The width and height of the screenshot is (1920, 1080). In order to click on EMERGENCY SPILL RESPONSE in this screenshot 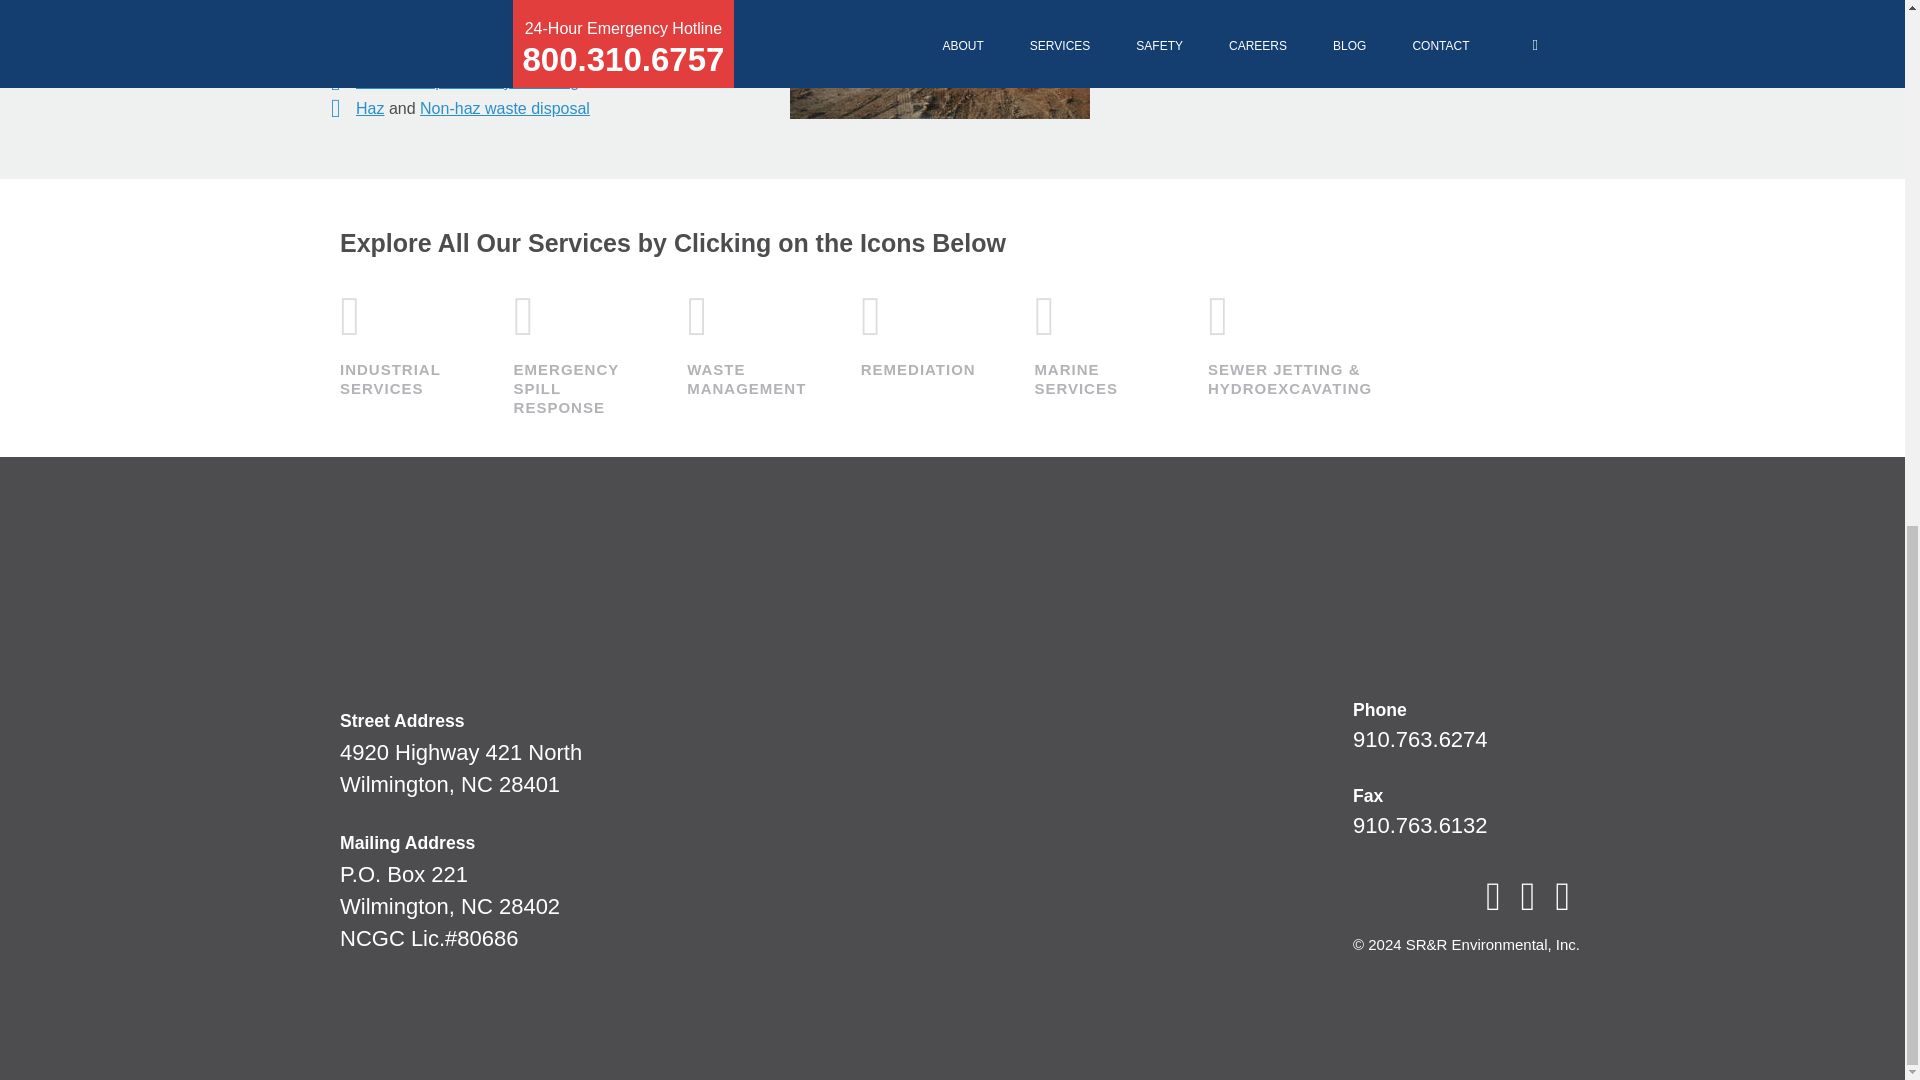, I will do `click(1420, 826)`.